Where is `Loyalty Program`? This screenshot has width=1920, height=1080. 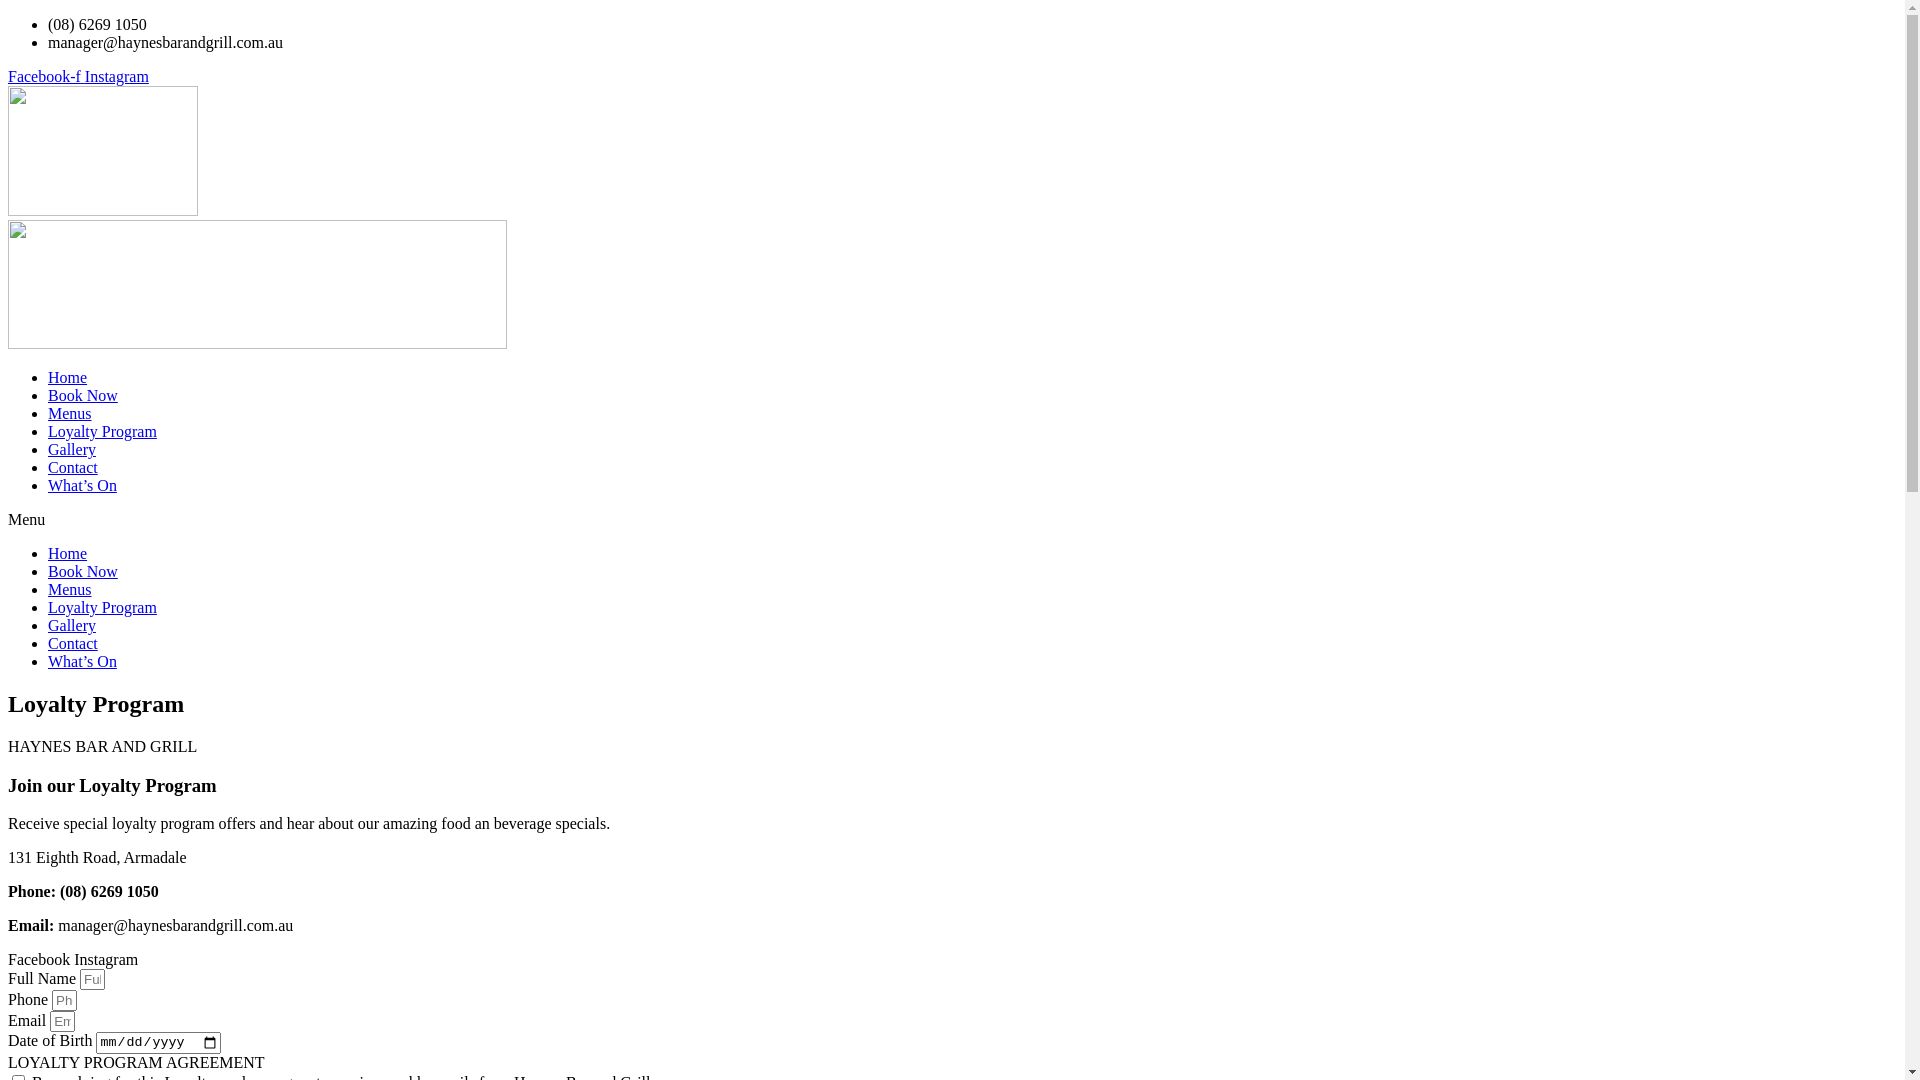 Loyalty Program is located at coordinates (102, 432).